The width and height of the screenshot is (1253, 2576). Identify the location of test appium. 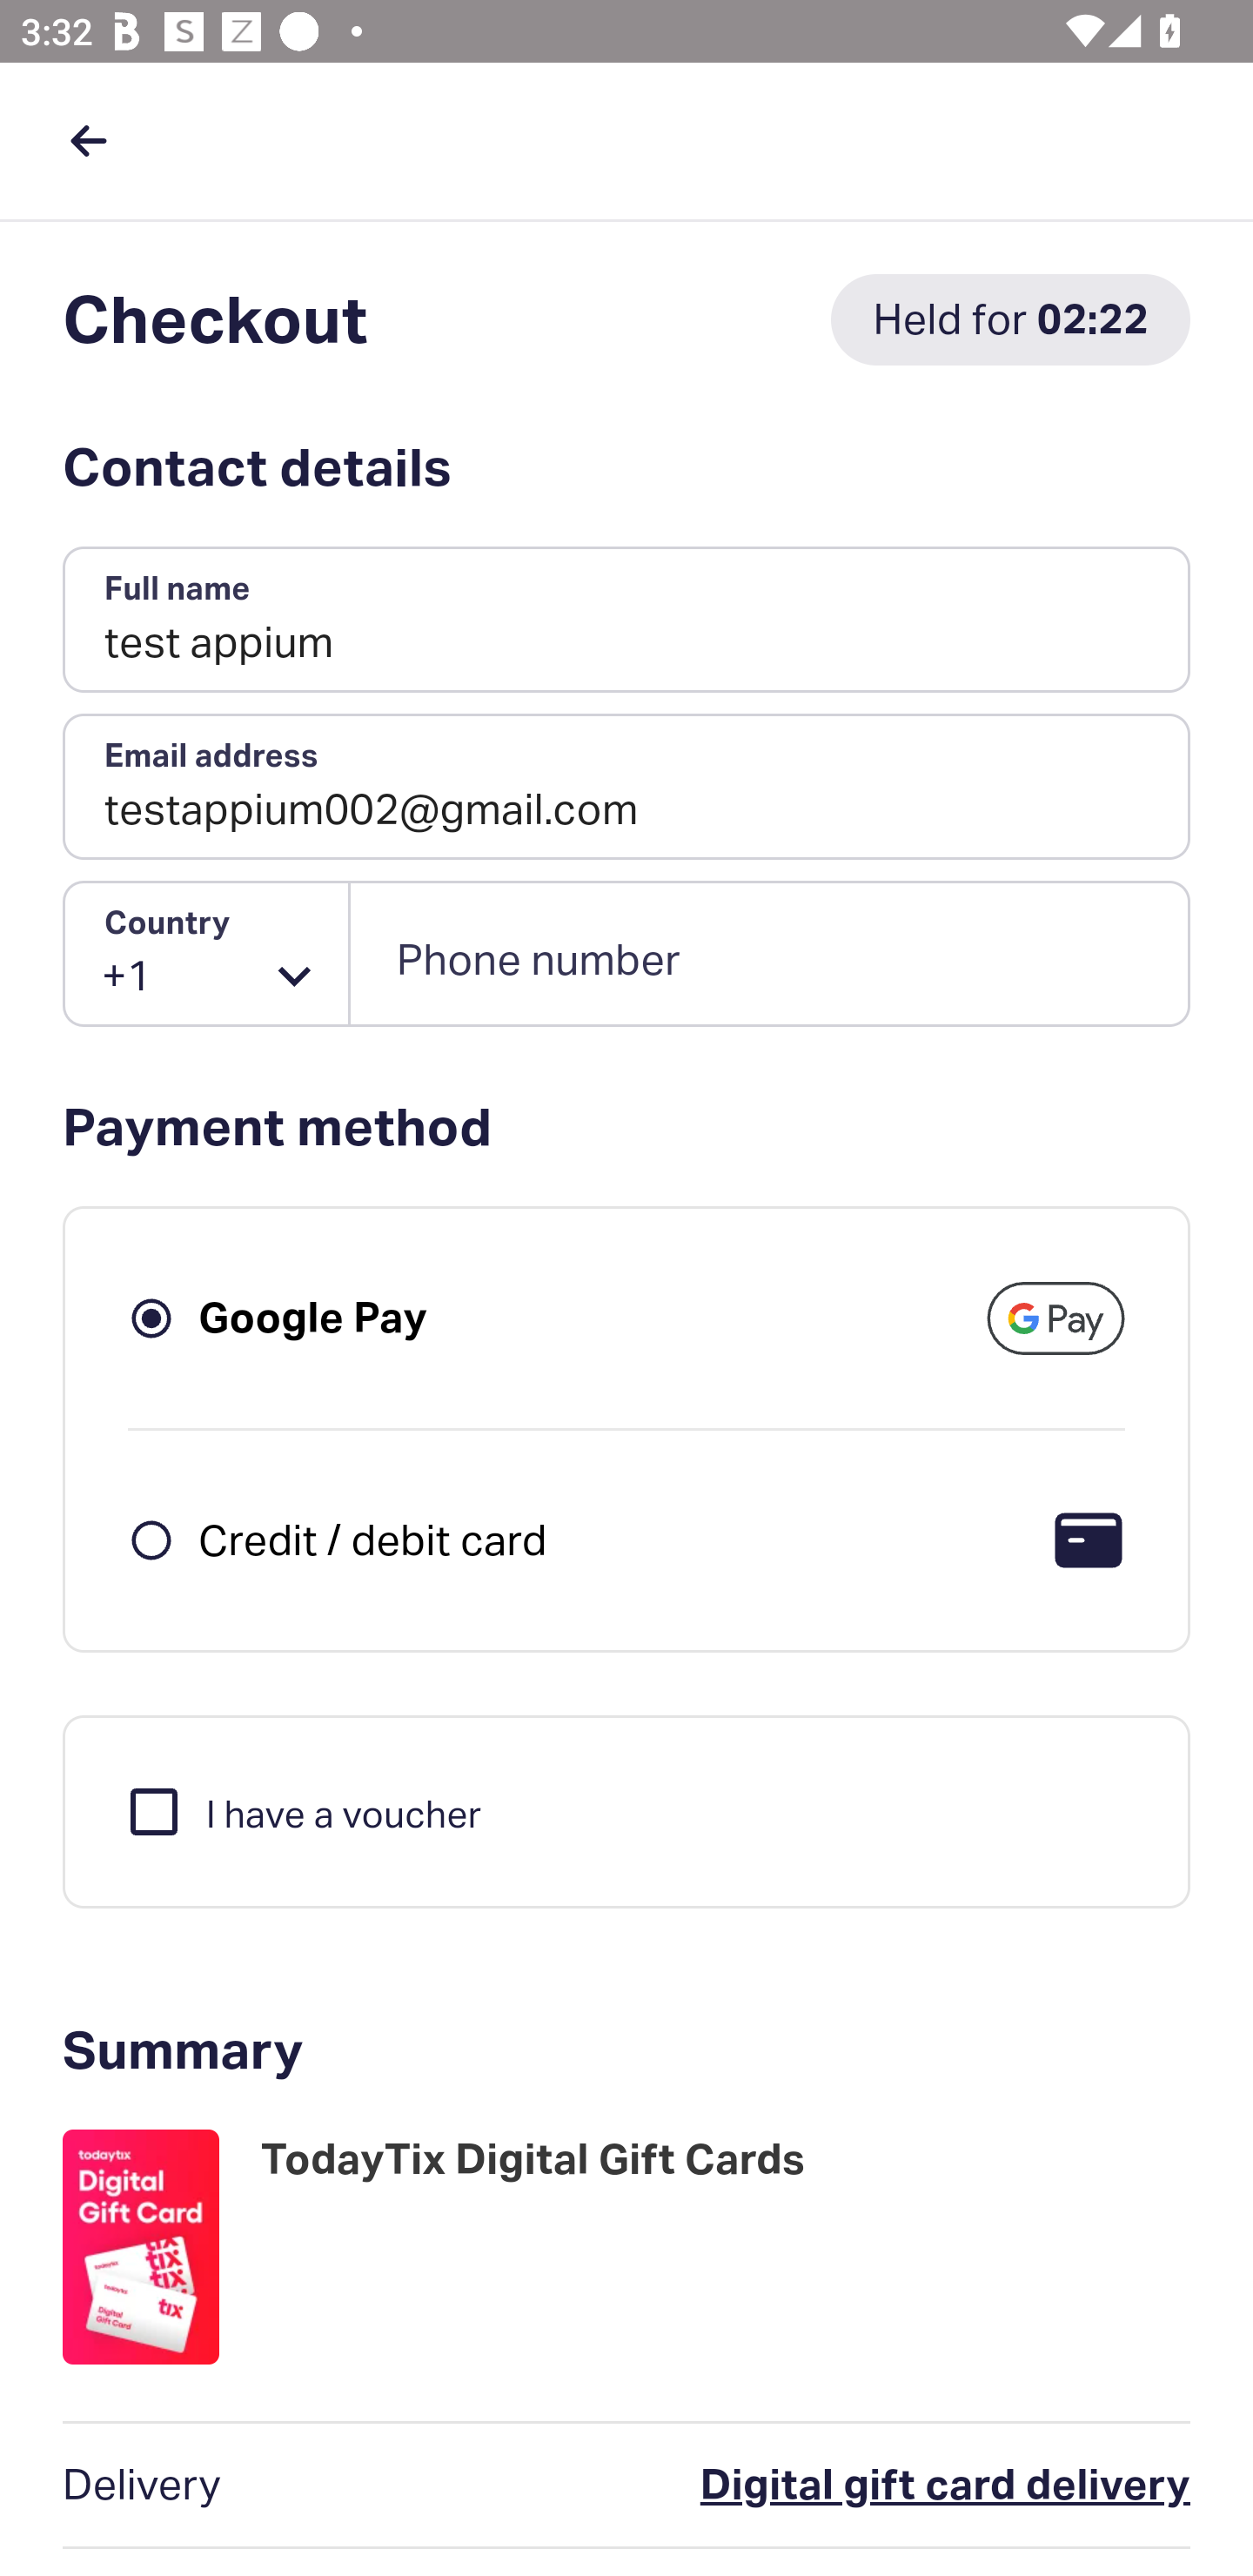
(626, 621).